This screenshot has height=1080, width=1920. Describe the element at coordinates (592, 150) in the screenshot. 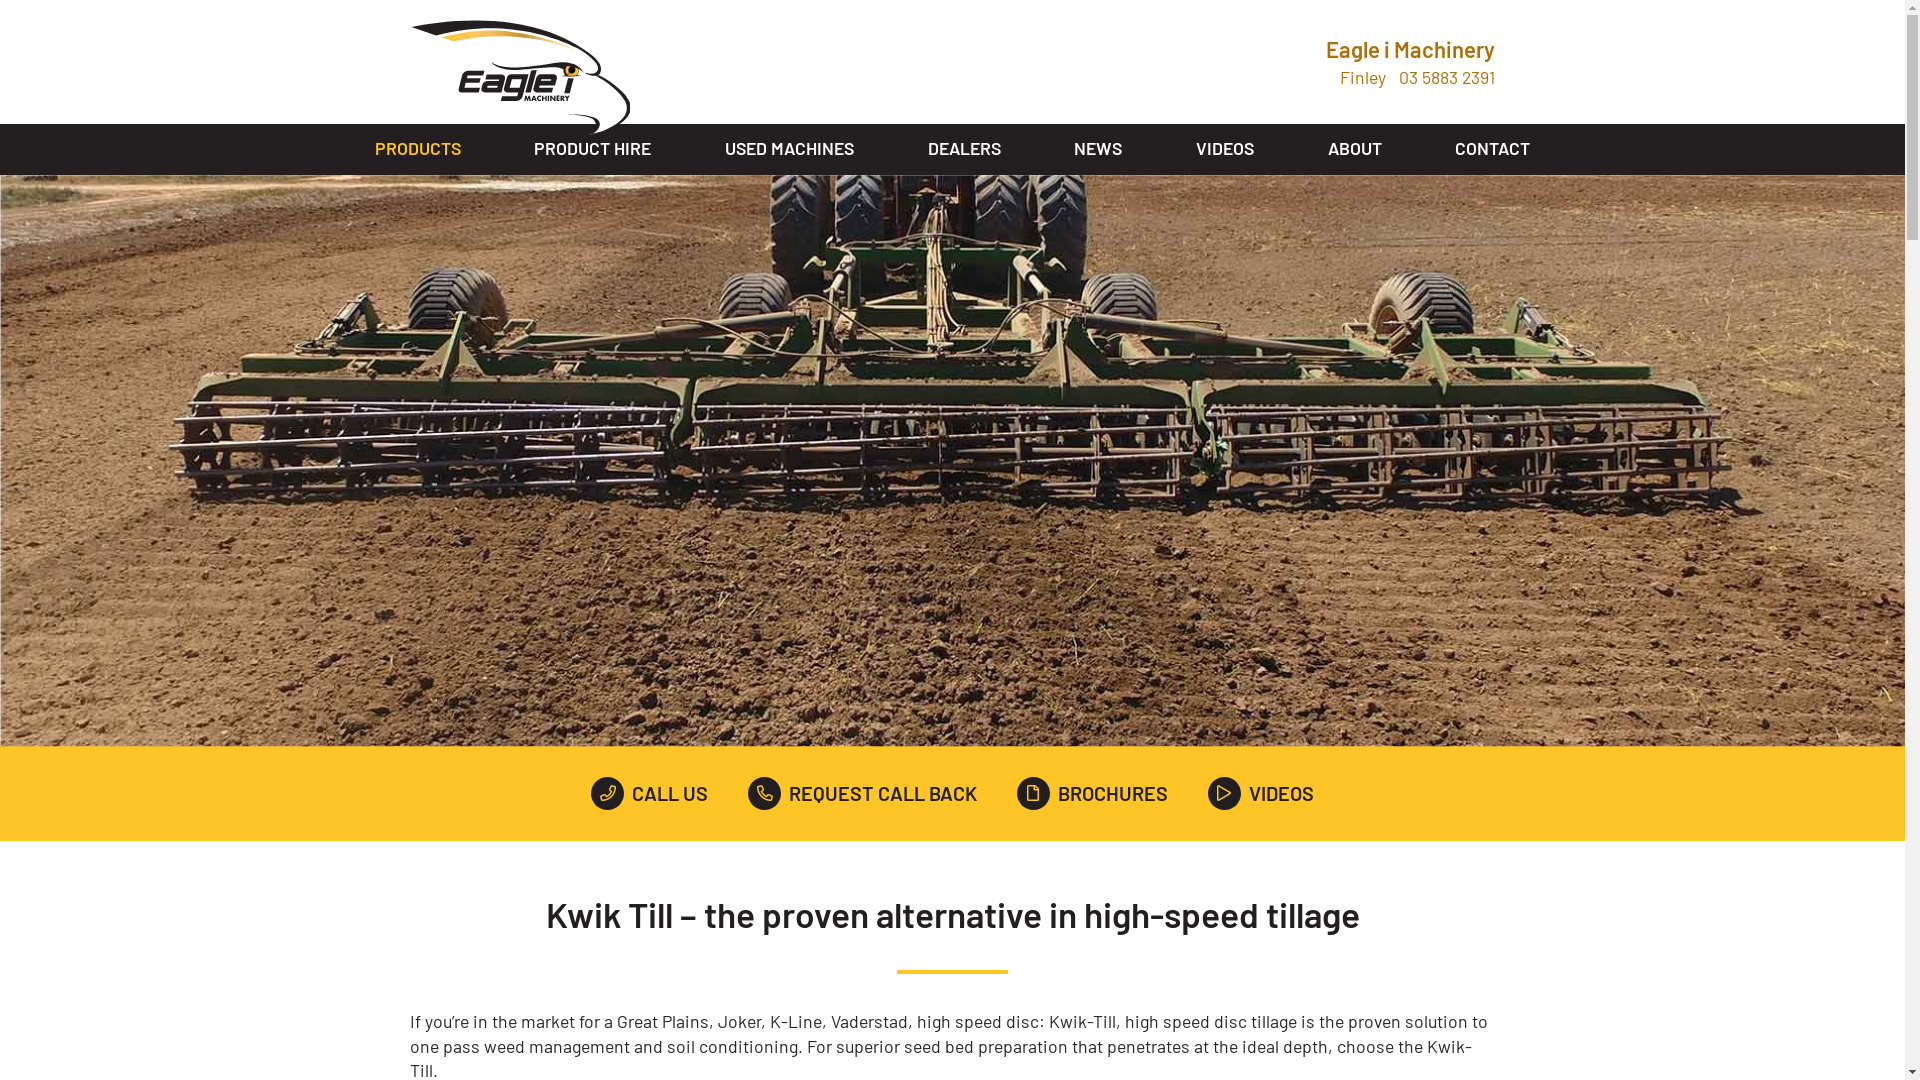

I see `PRODUCT HIRE` at that location.